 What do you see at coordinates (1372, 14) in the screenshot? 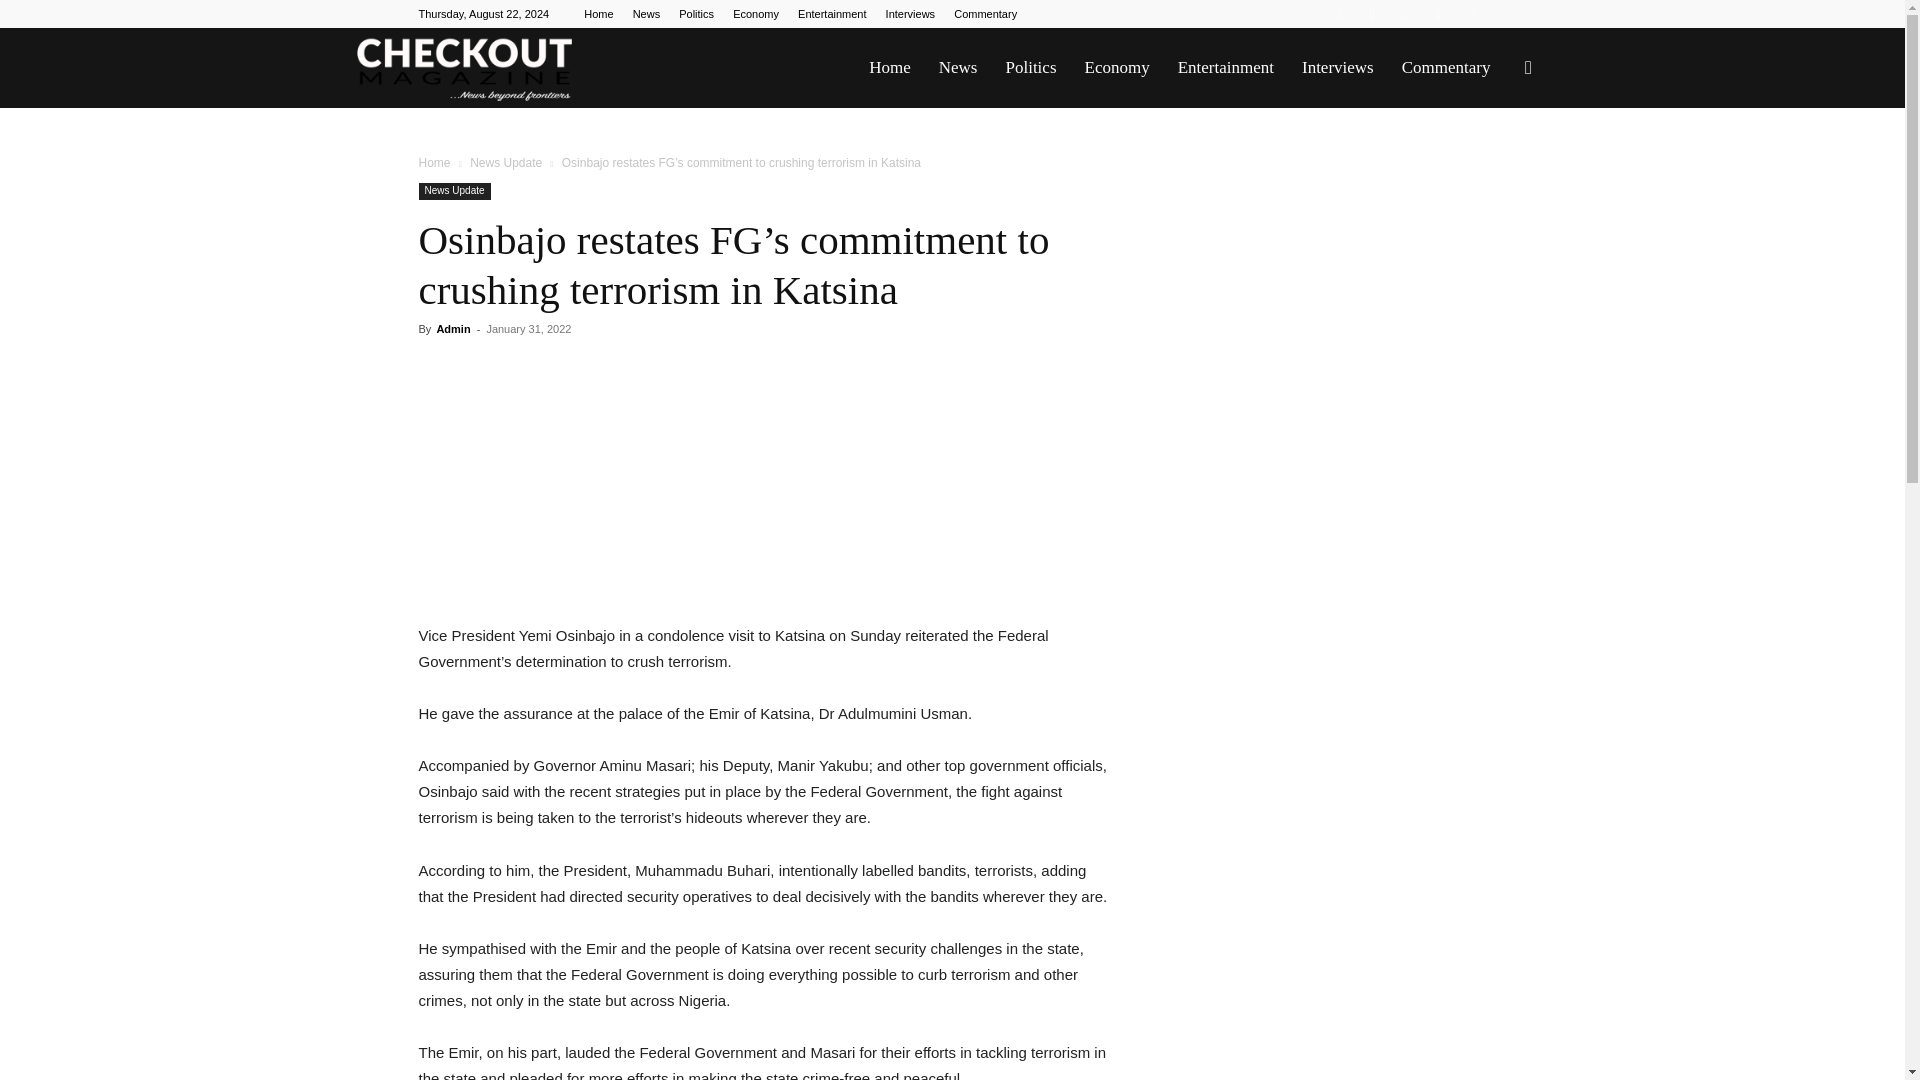
I see `Instagram` at bounding box center [1372, 14].